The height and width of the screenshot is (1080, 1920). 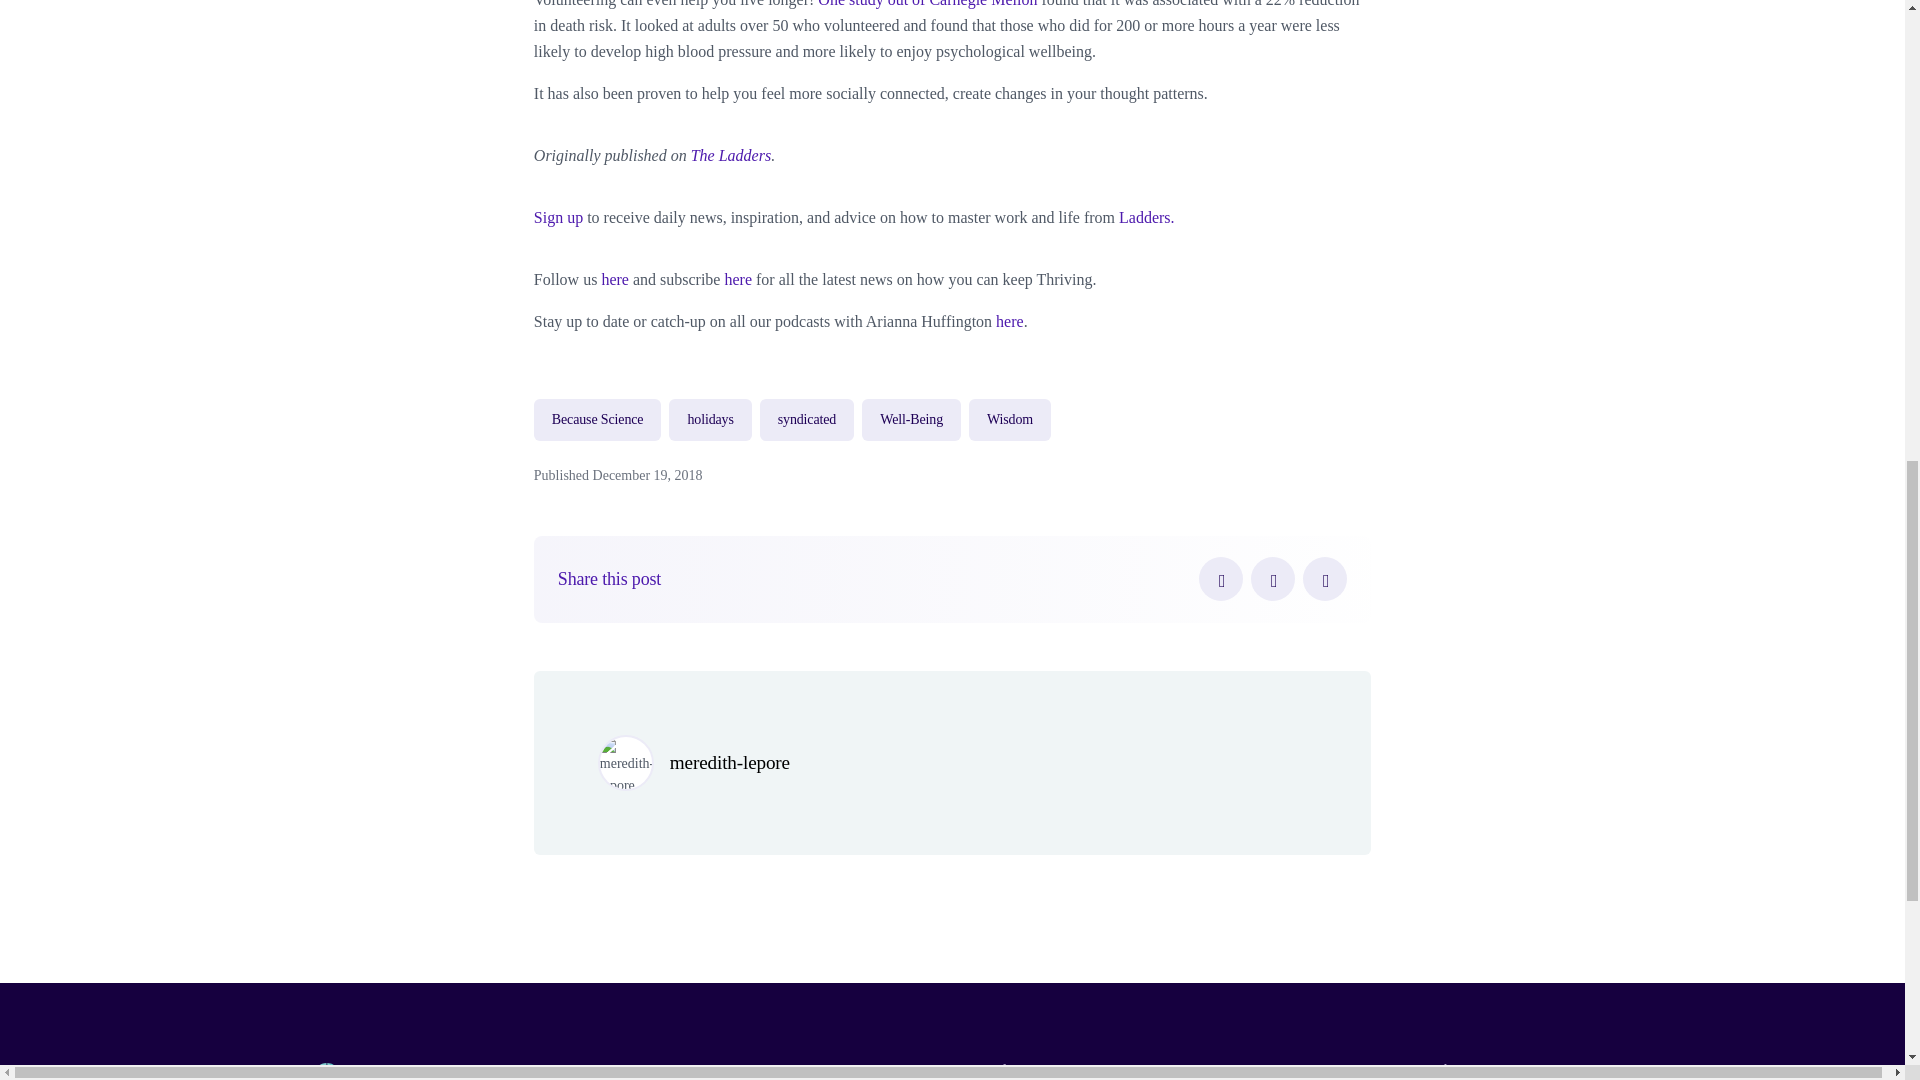 What do you see at coordinates (1220, 578) in the screenshot?
I see `Facebook` at bounding box center [1220, 578].